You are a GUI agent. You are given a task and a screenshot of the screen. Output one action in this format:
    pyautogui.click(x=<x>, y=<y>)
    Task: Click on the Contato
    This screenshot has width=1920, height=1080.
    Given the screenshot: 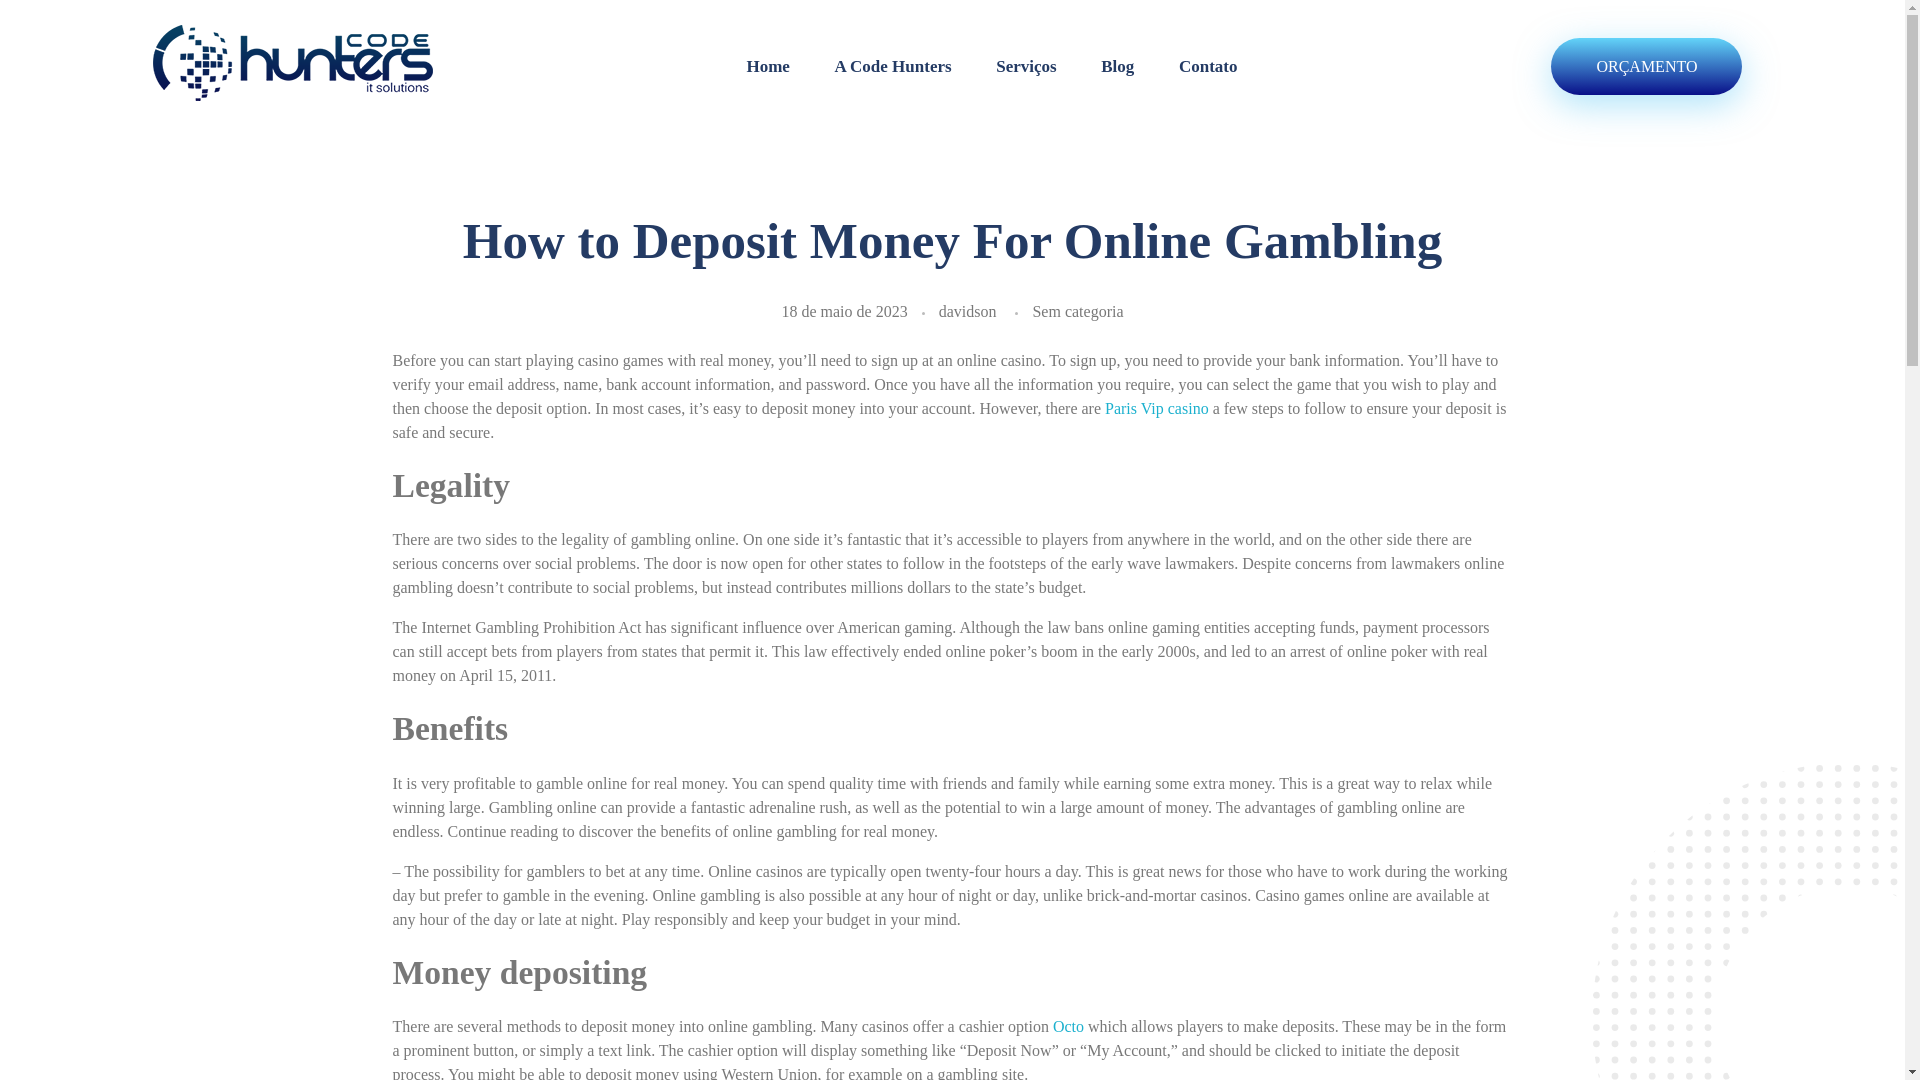 What is the action you would take?
    pyautogui.click(x=1198, y=66)
    